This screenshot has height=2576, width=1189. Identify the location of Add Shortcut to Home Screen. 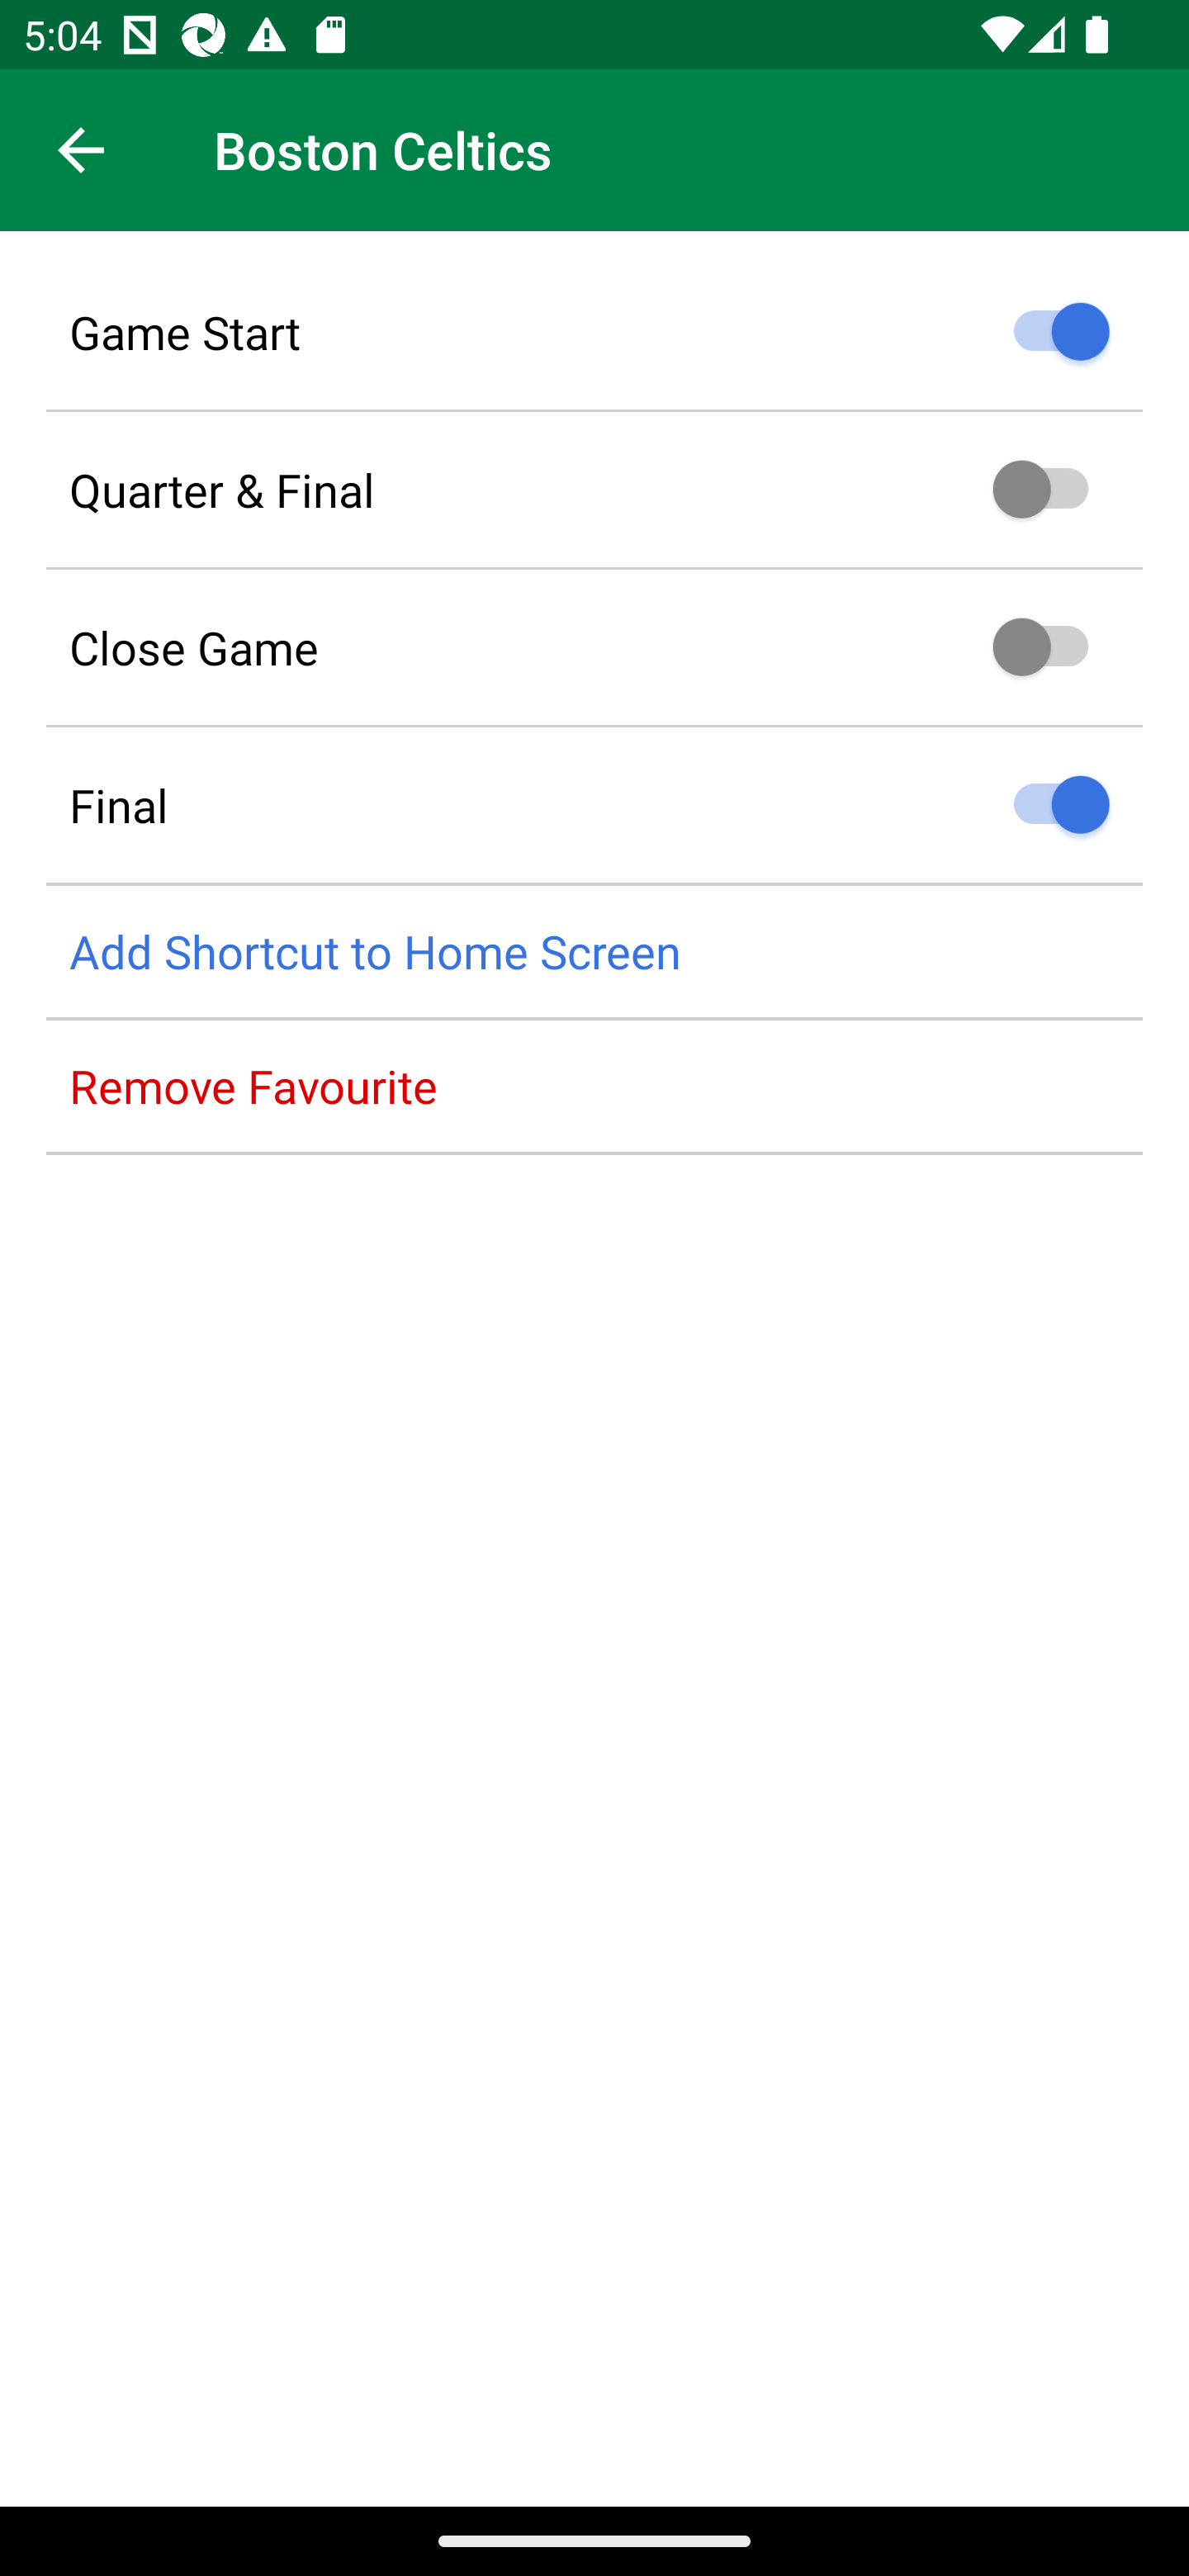
(594, 953).